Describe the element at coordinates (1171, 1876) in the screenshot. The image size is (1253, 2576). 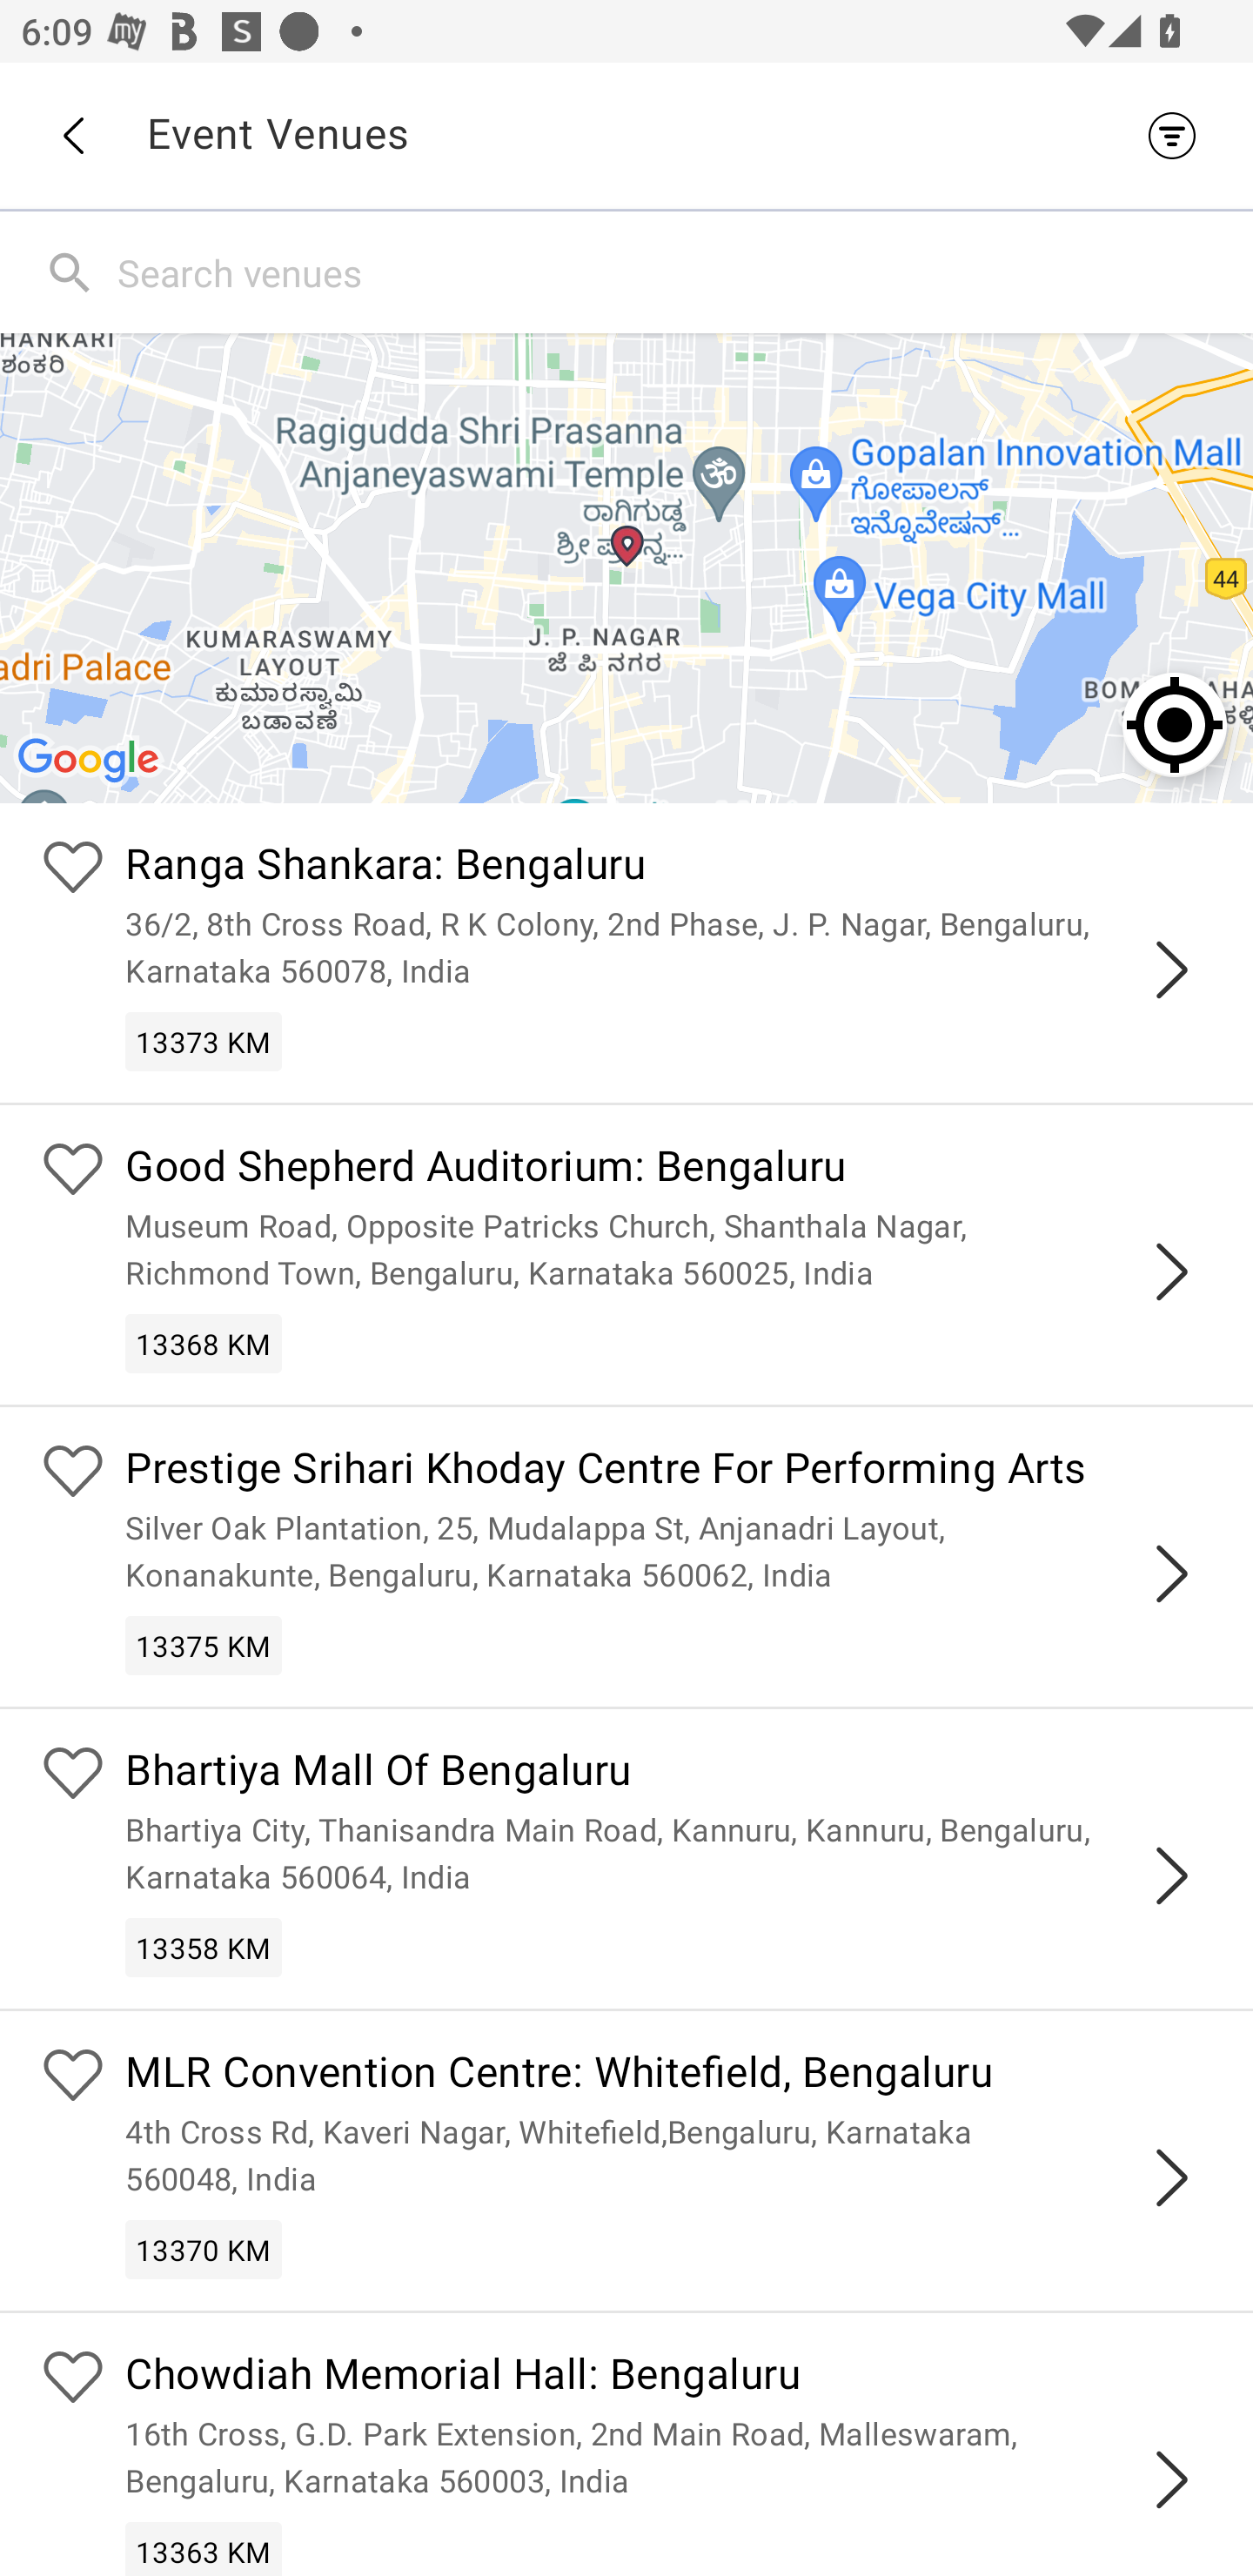
I see `` at that location.